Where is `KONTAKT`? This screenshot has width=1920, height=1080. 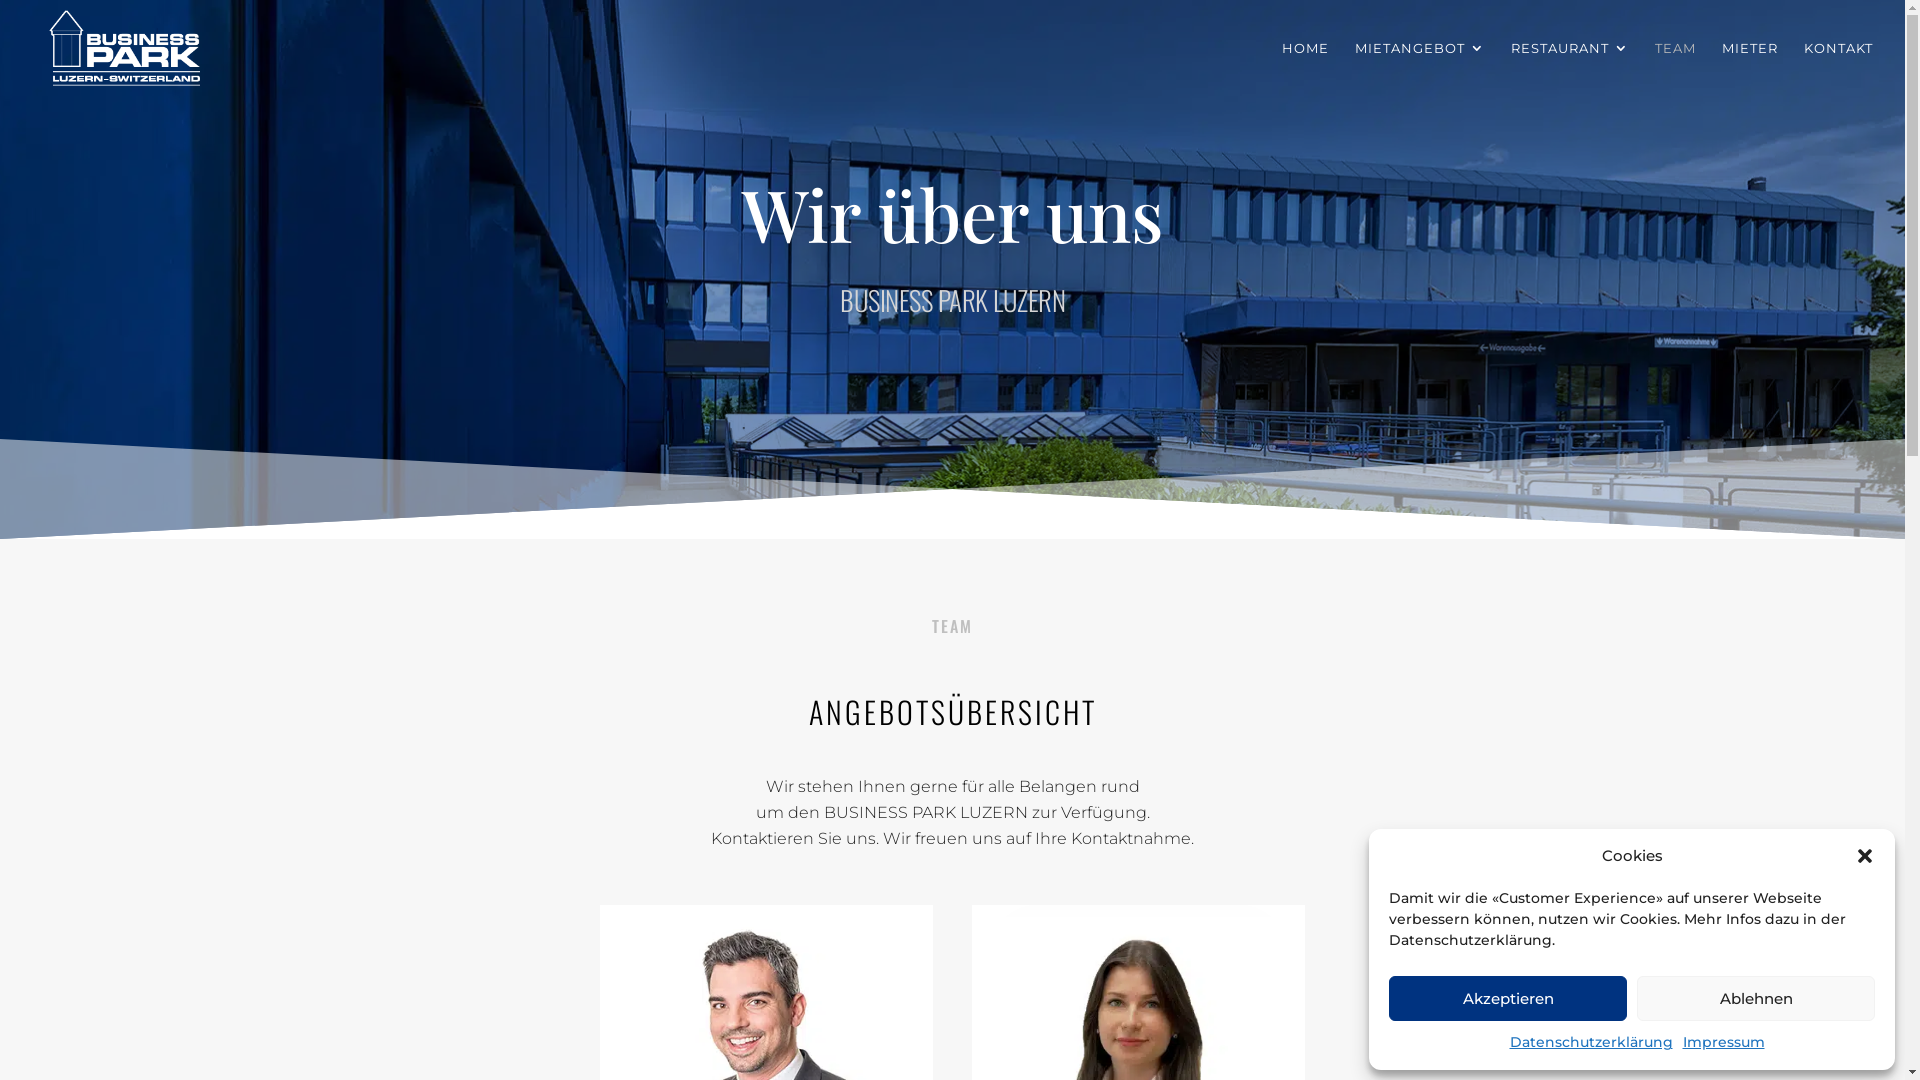 KONTAKT is located at coordinates (1838, 68).